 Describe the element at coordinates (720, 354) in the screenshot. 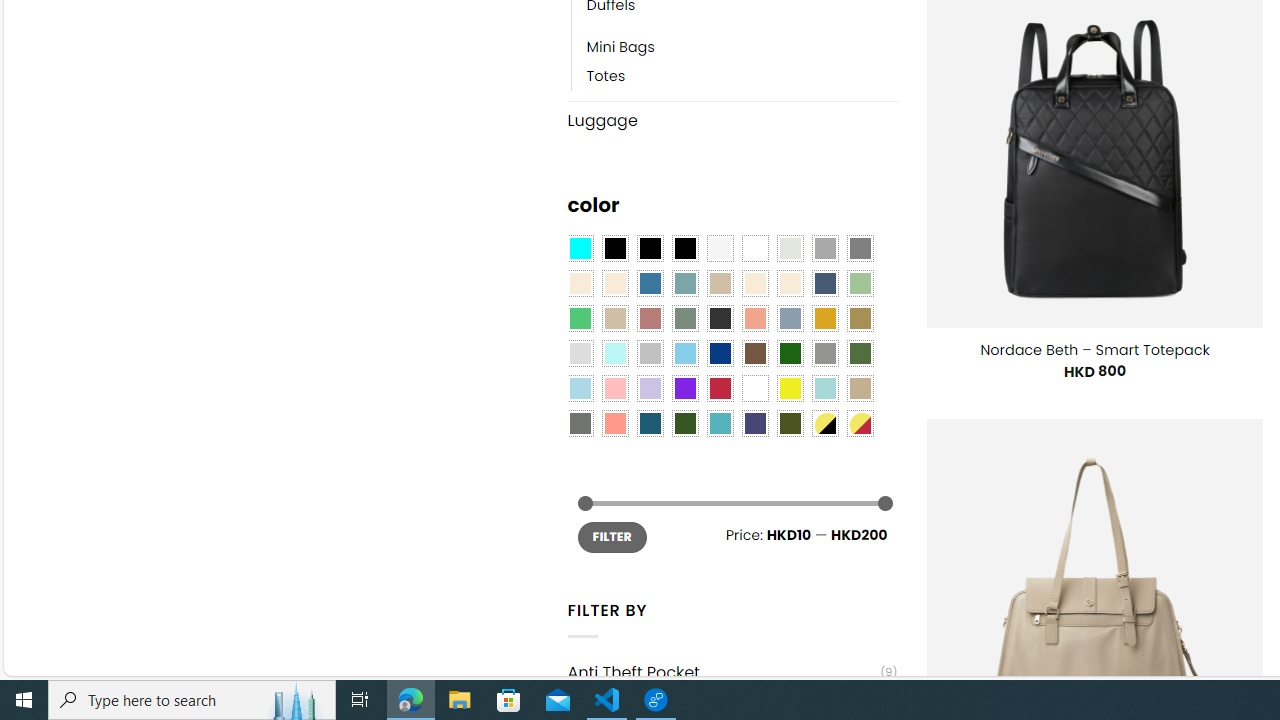

I see `Navy Blue` at that location.